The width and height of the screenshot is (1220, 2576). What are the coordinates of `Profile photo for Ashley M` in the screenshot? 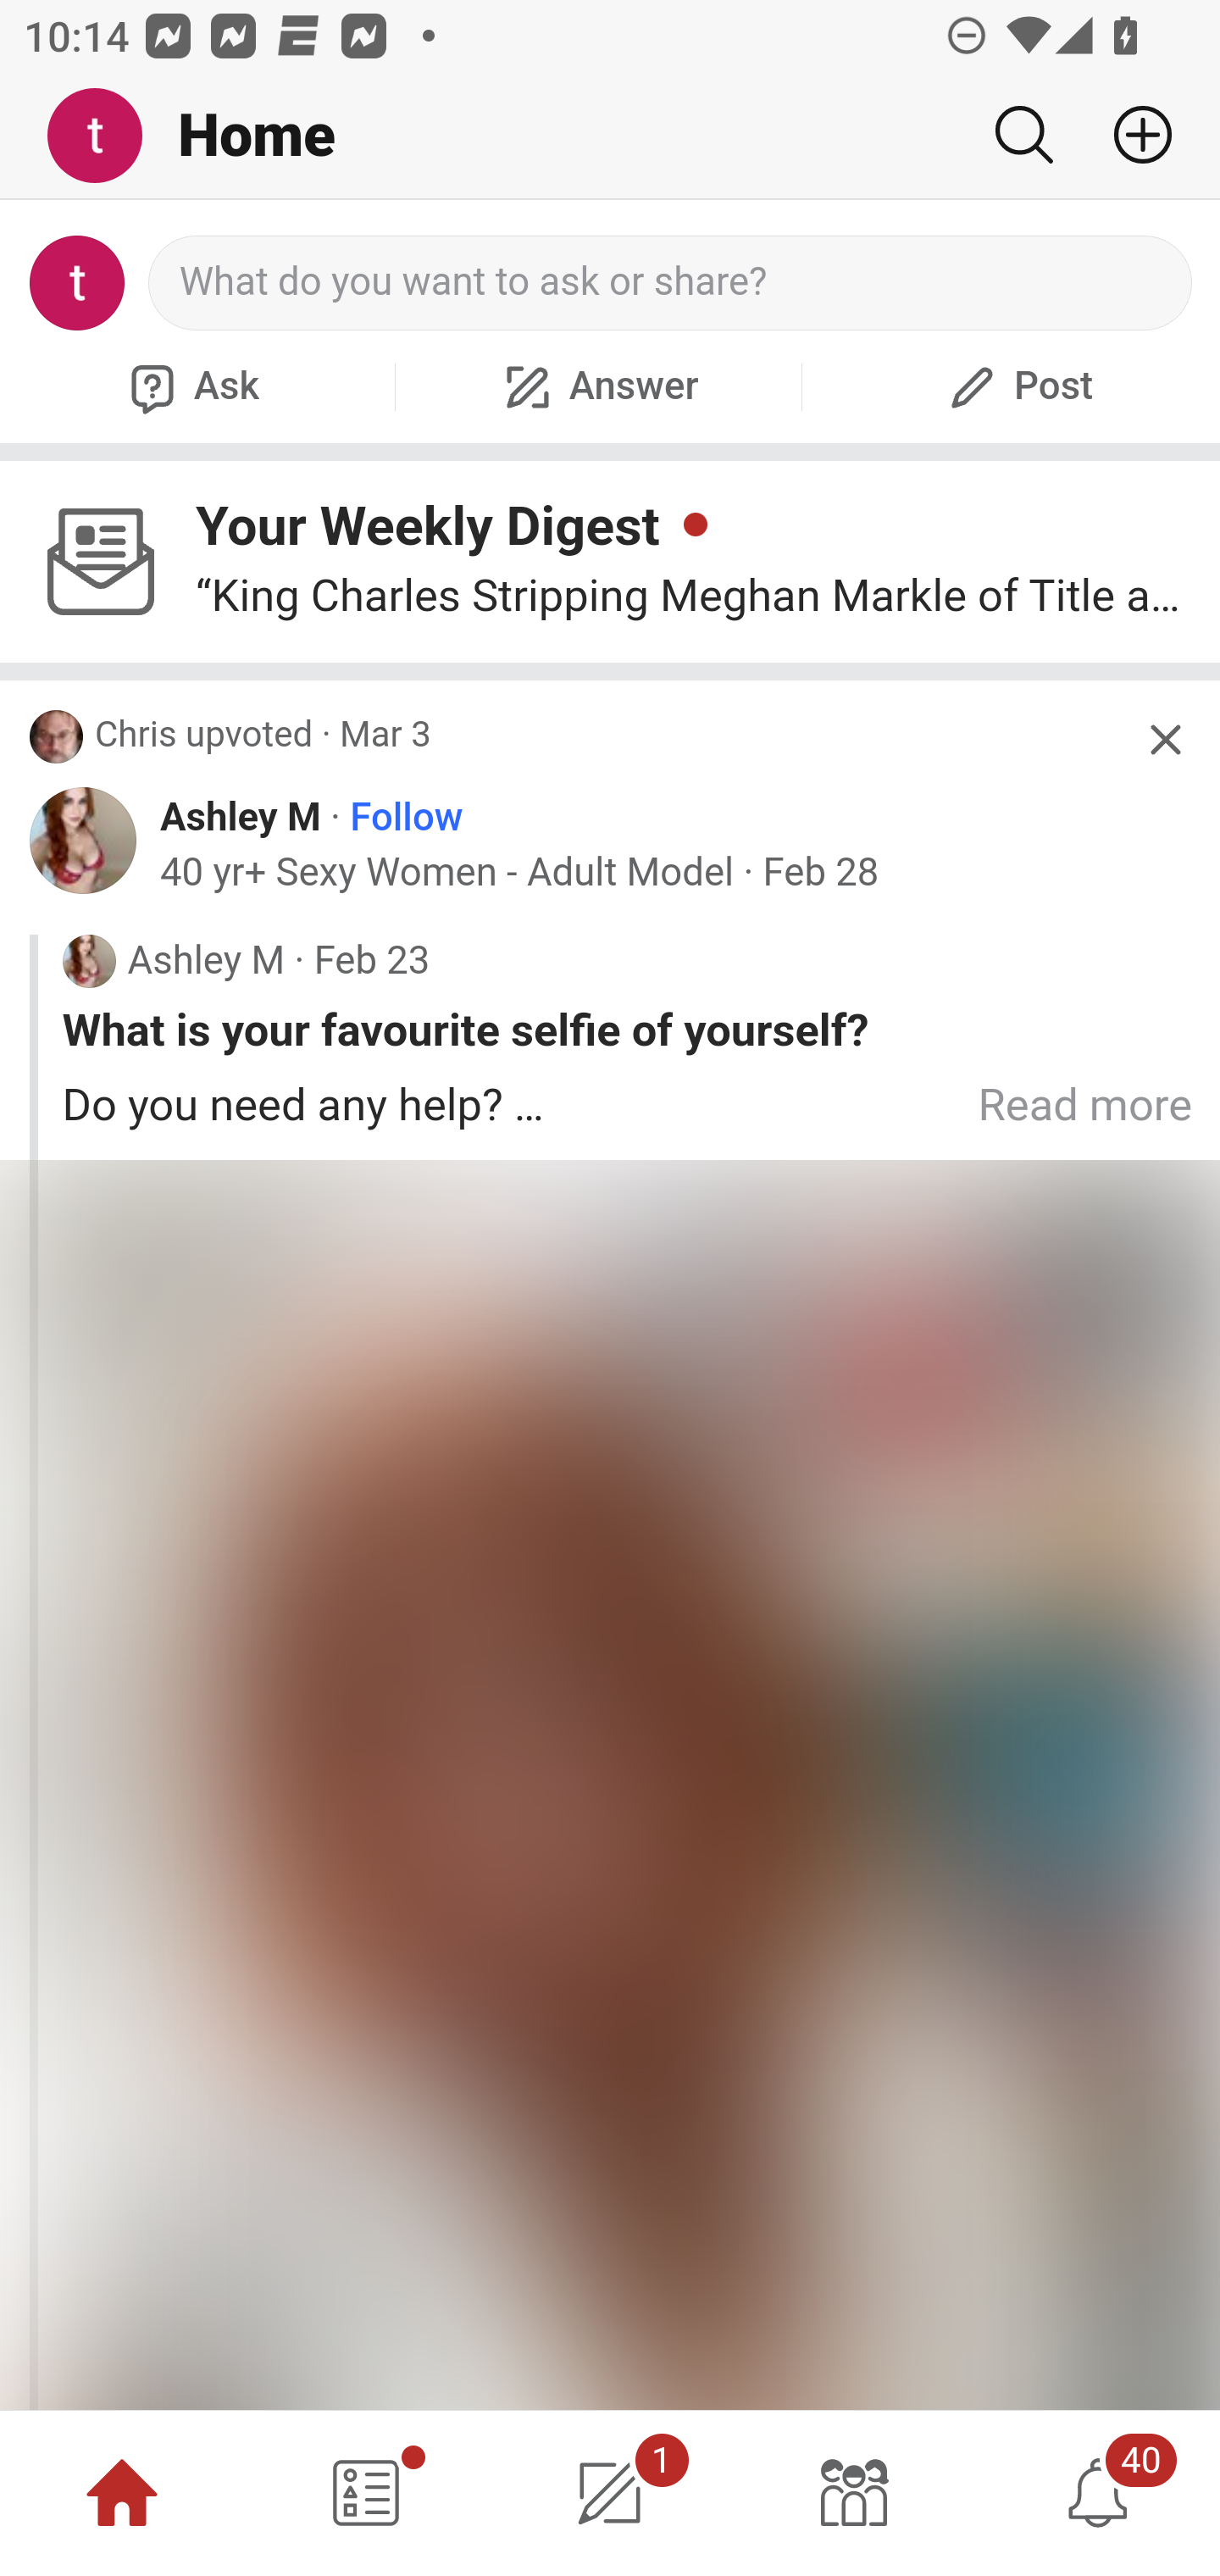 It's located at (84, 842).